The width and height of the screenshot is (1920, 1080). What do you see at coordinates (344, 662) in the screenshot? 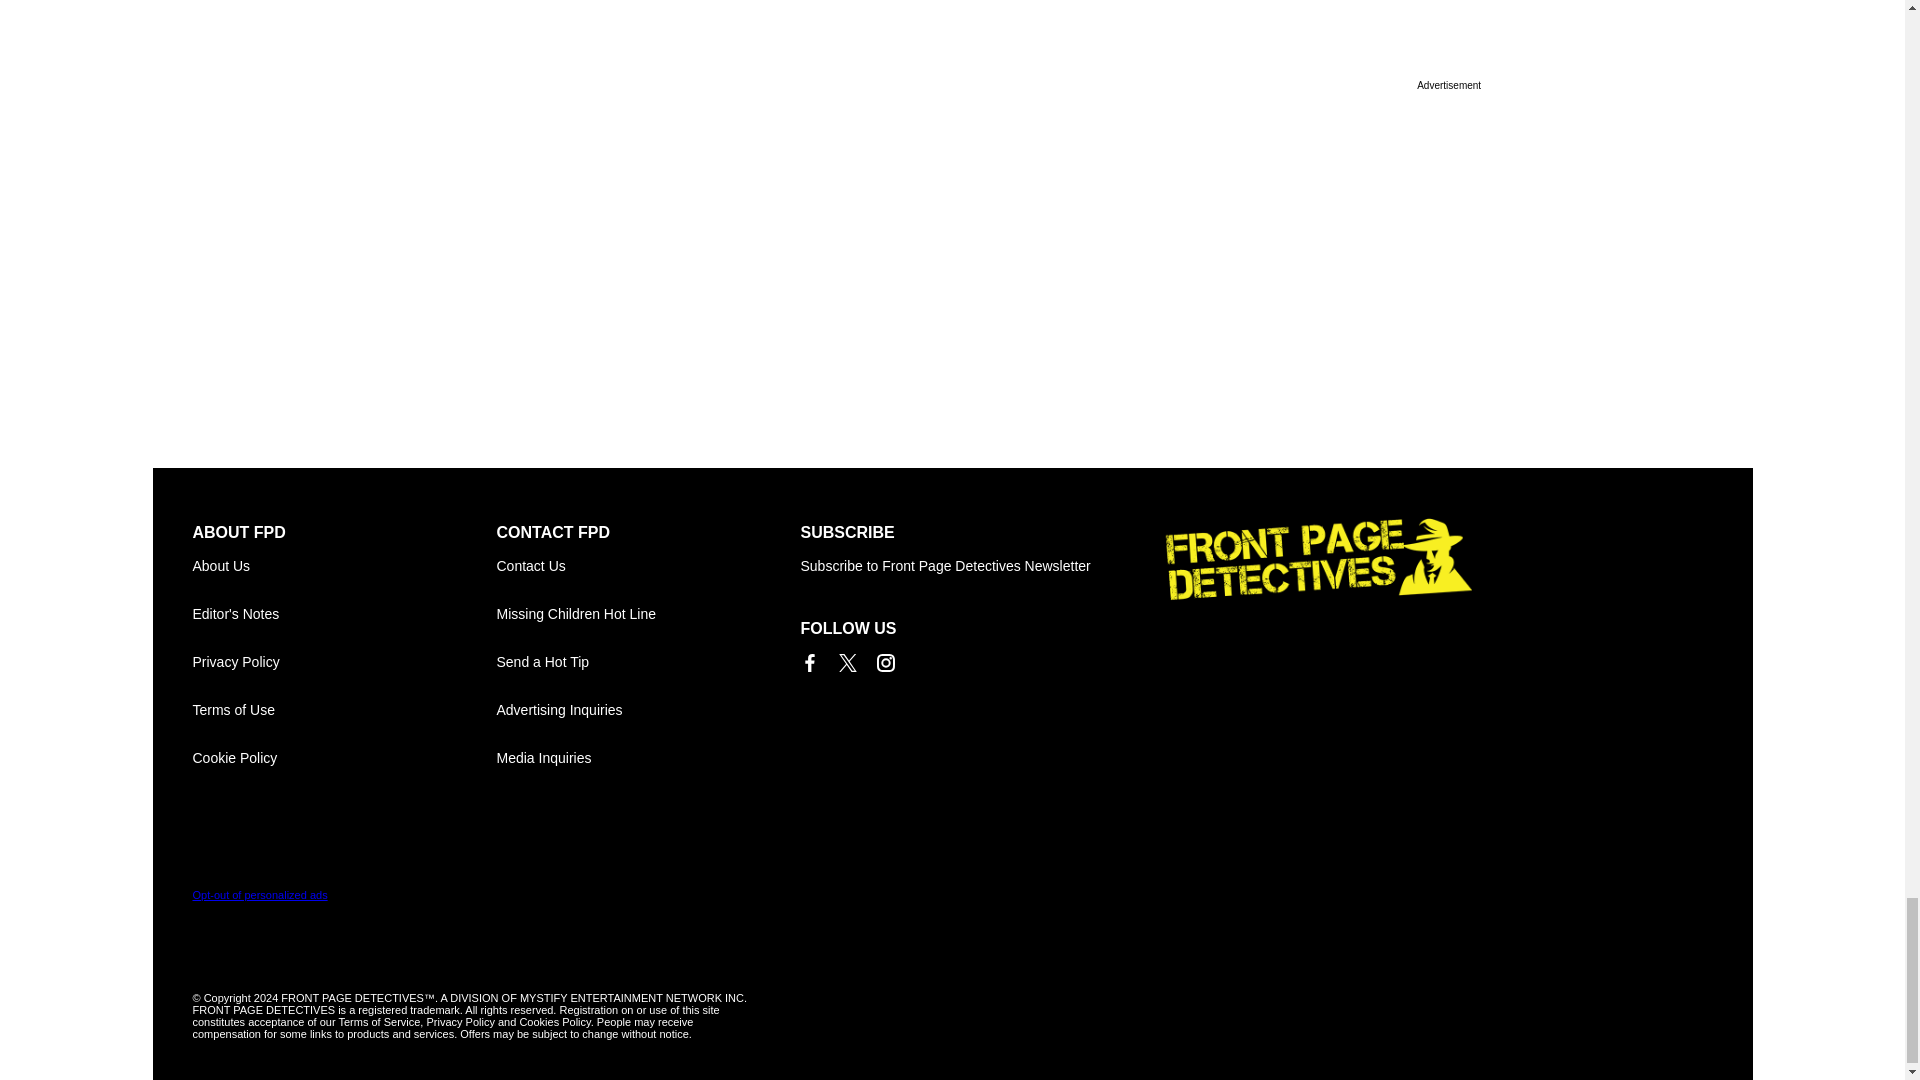
I see `Privacy Policy` at bounding box center [344, 662].